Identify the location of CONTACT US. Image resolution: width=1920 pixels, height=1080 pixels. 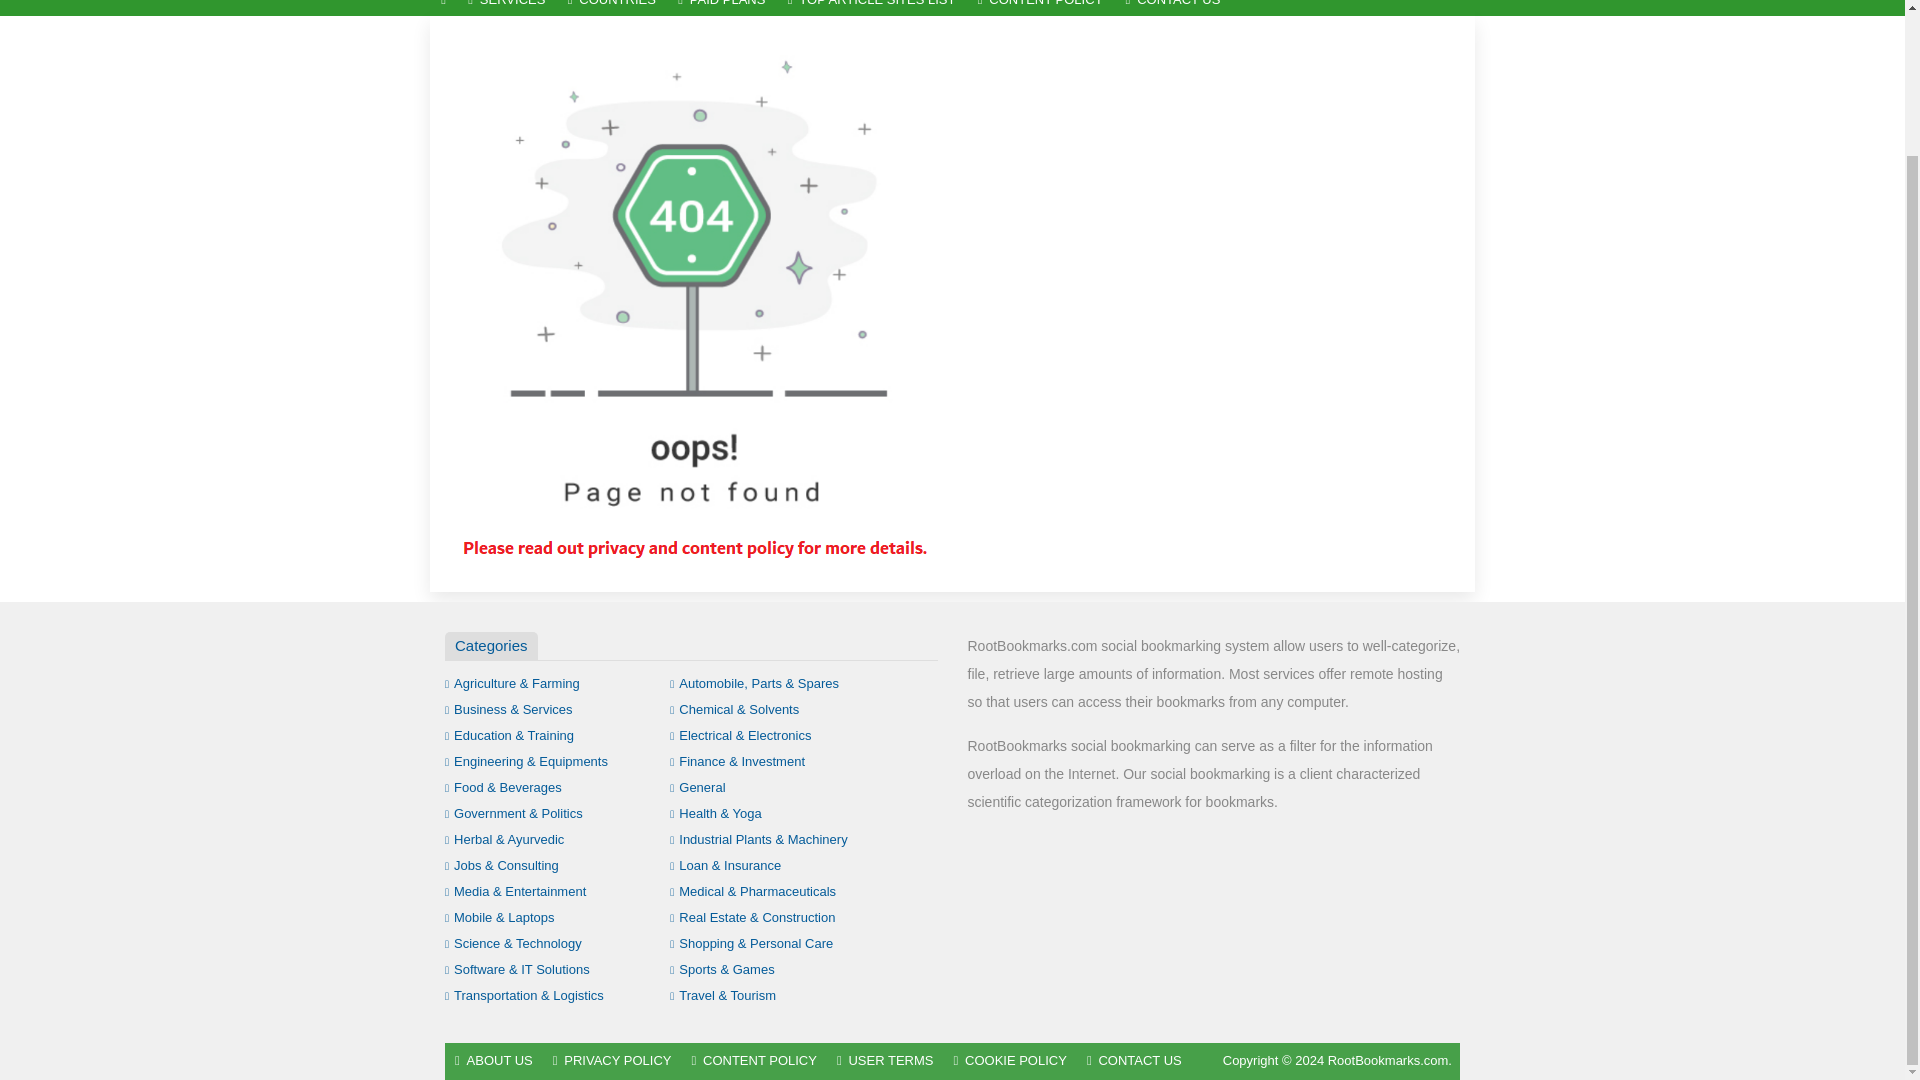
(1172, 8).